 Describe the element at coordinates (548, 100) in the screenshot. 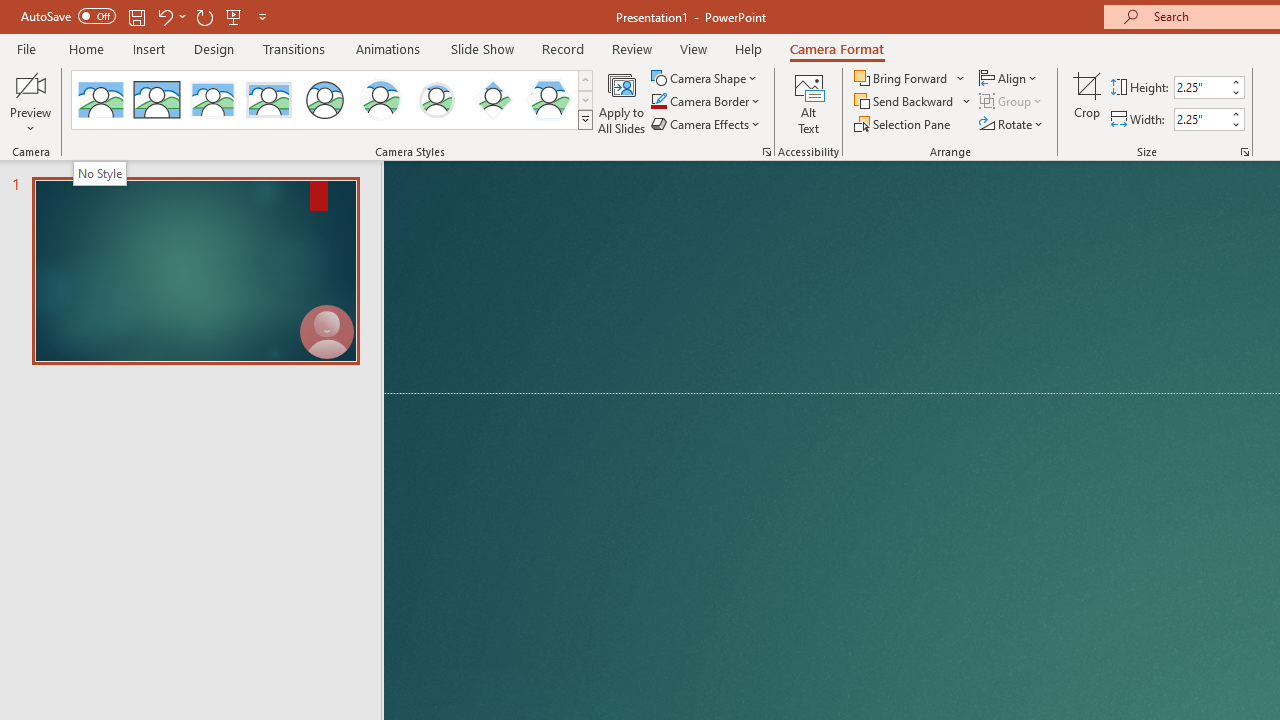

I see `Center Shadow Hexagon` at that location.